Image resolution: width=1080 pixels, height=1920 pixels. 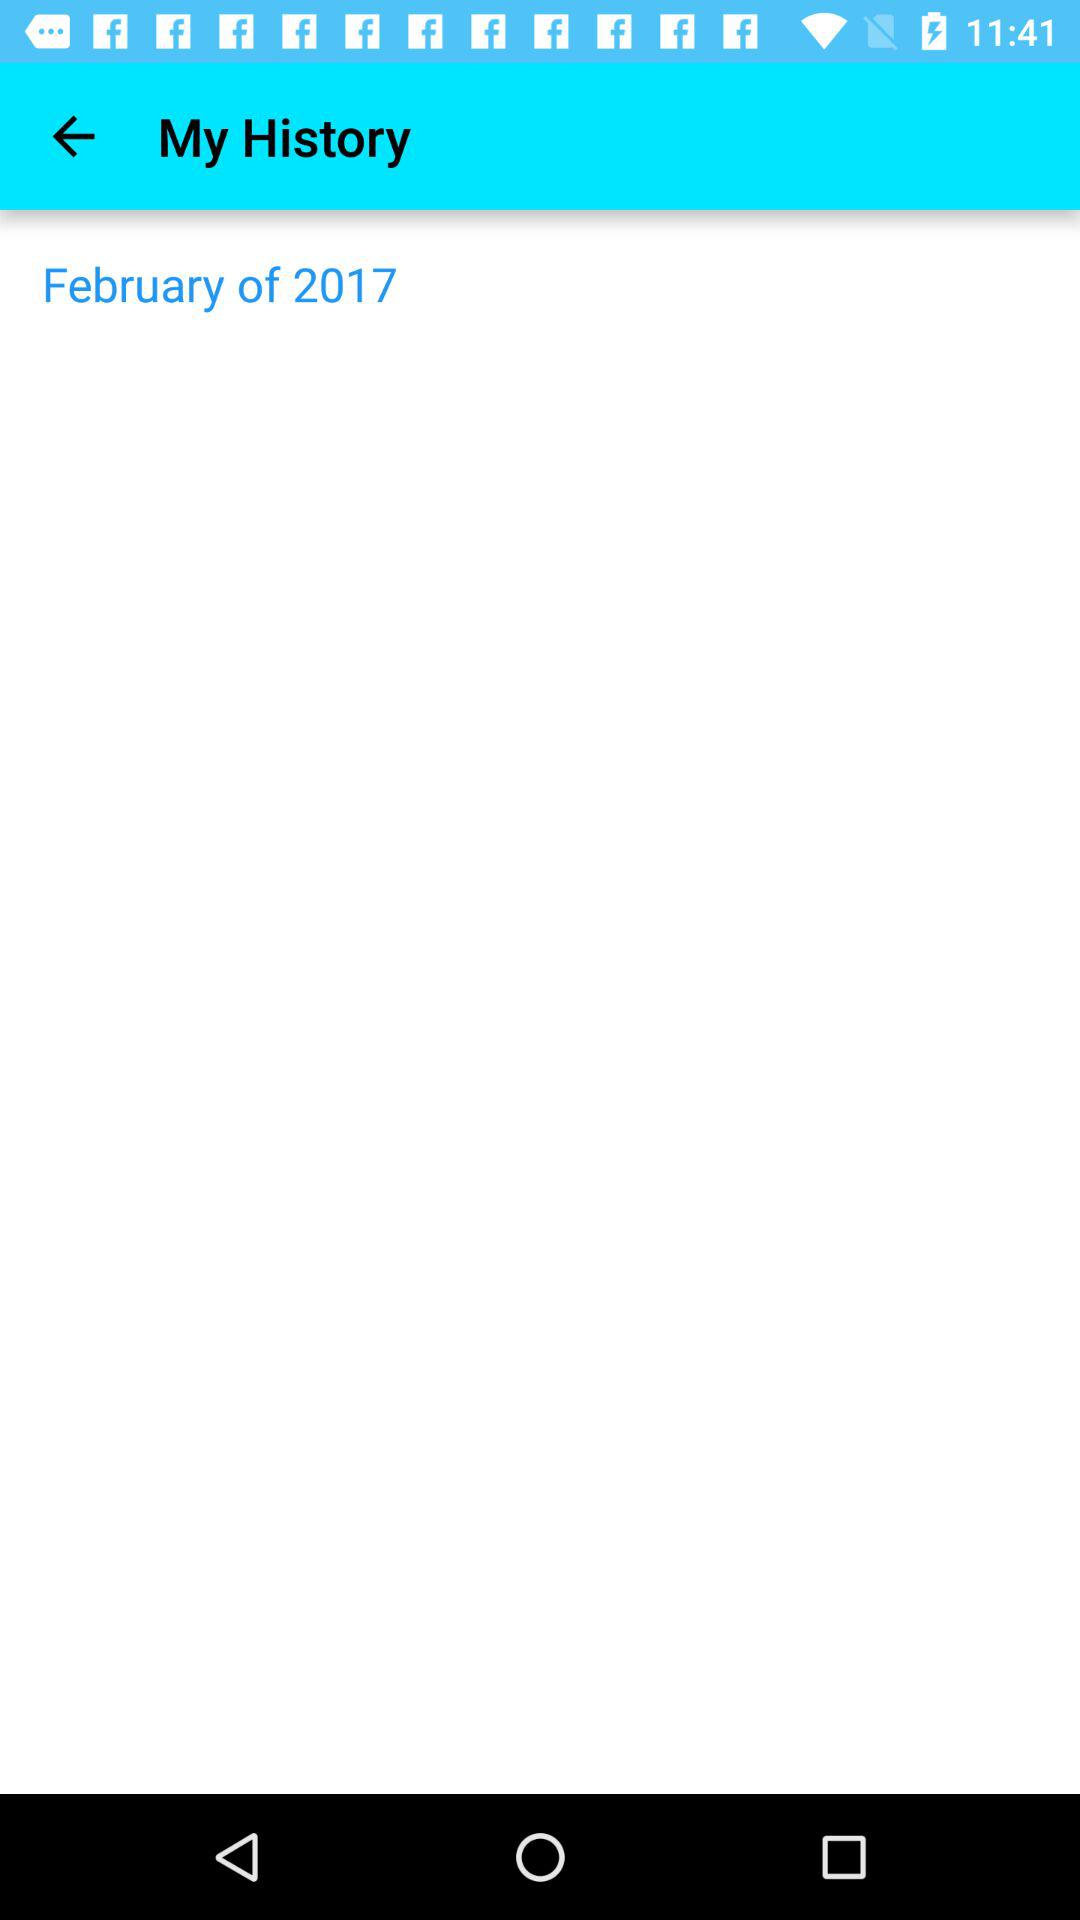 I want to click on open item next to the my history icon, so click(x=73, y=136).